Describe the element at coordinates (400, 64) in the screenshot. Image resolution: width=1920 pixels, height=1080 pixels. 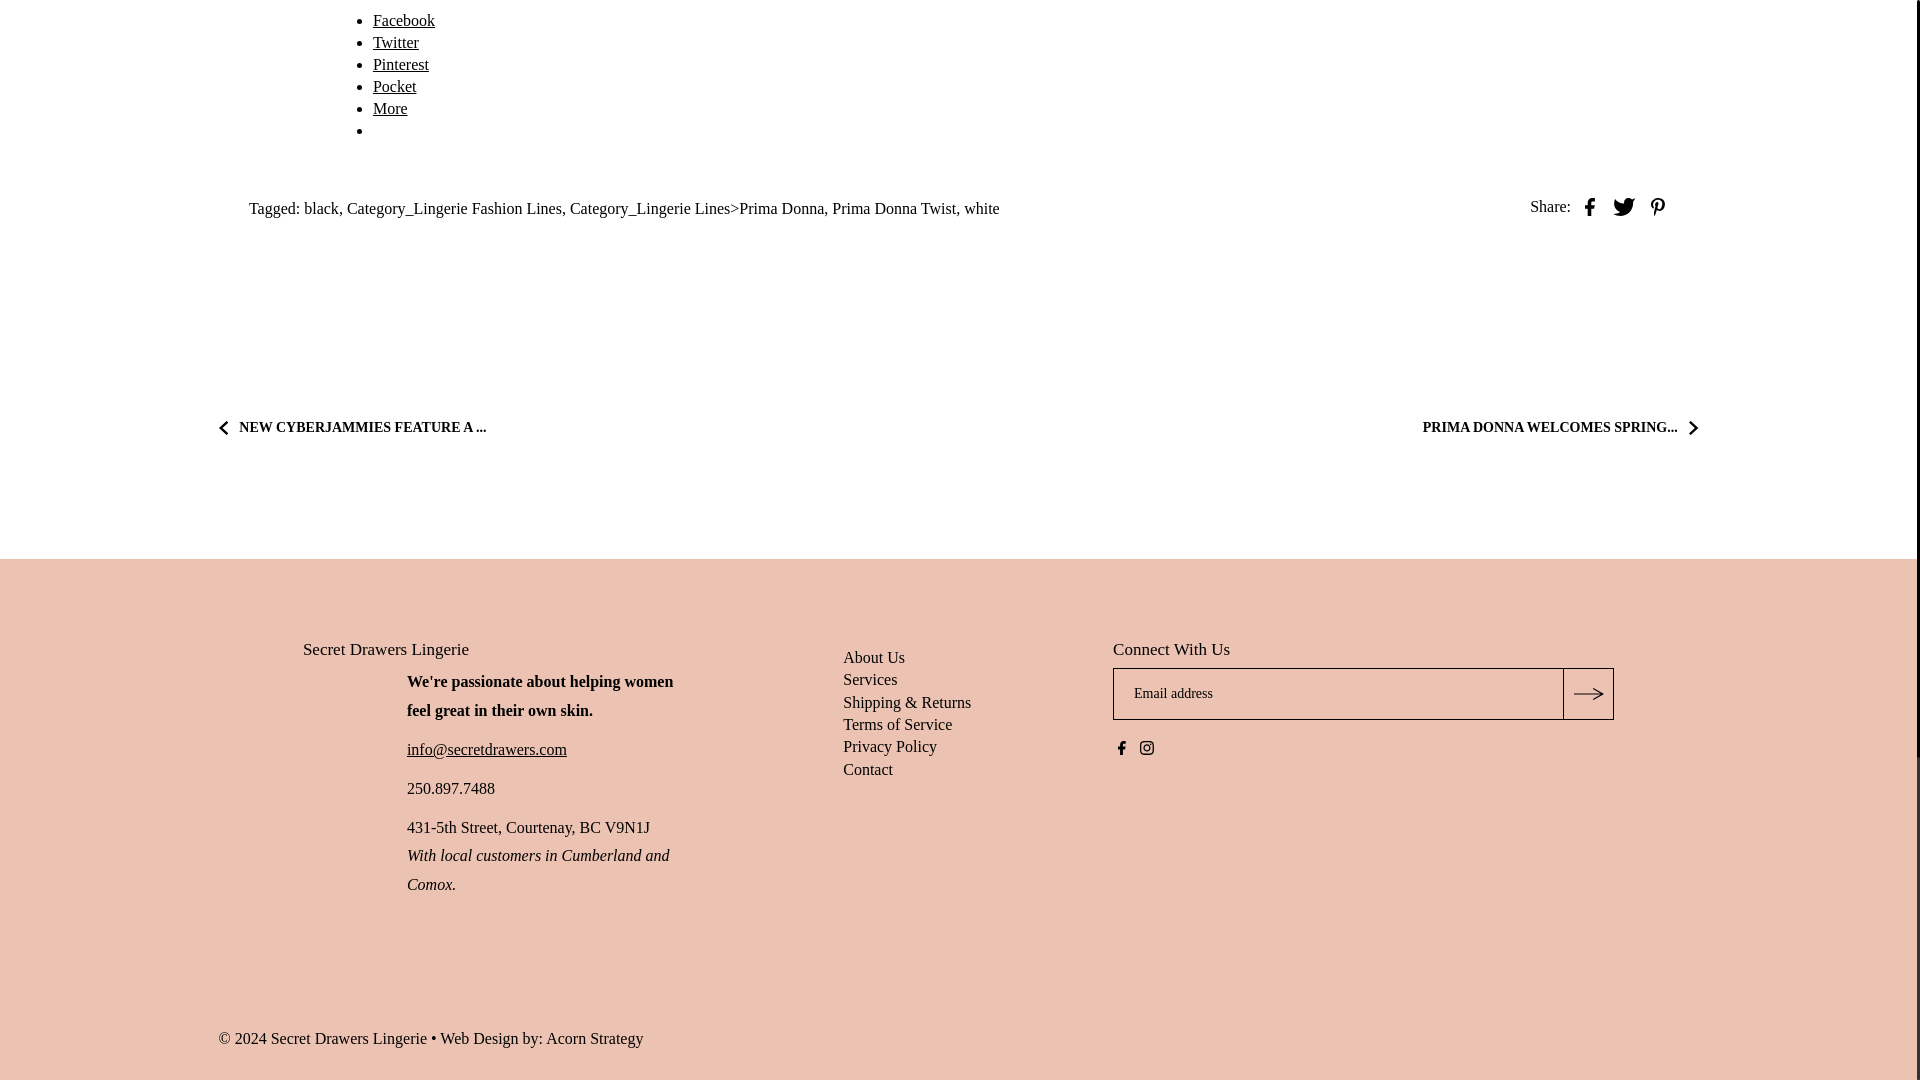
I see `Click to share on Pinterest` at that location.